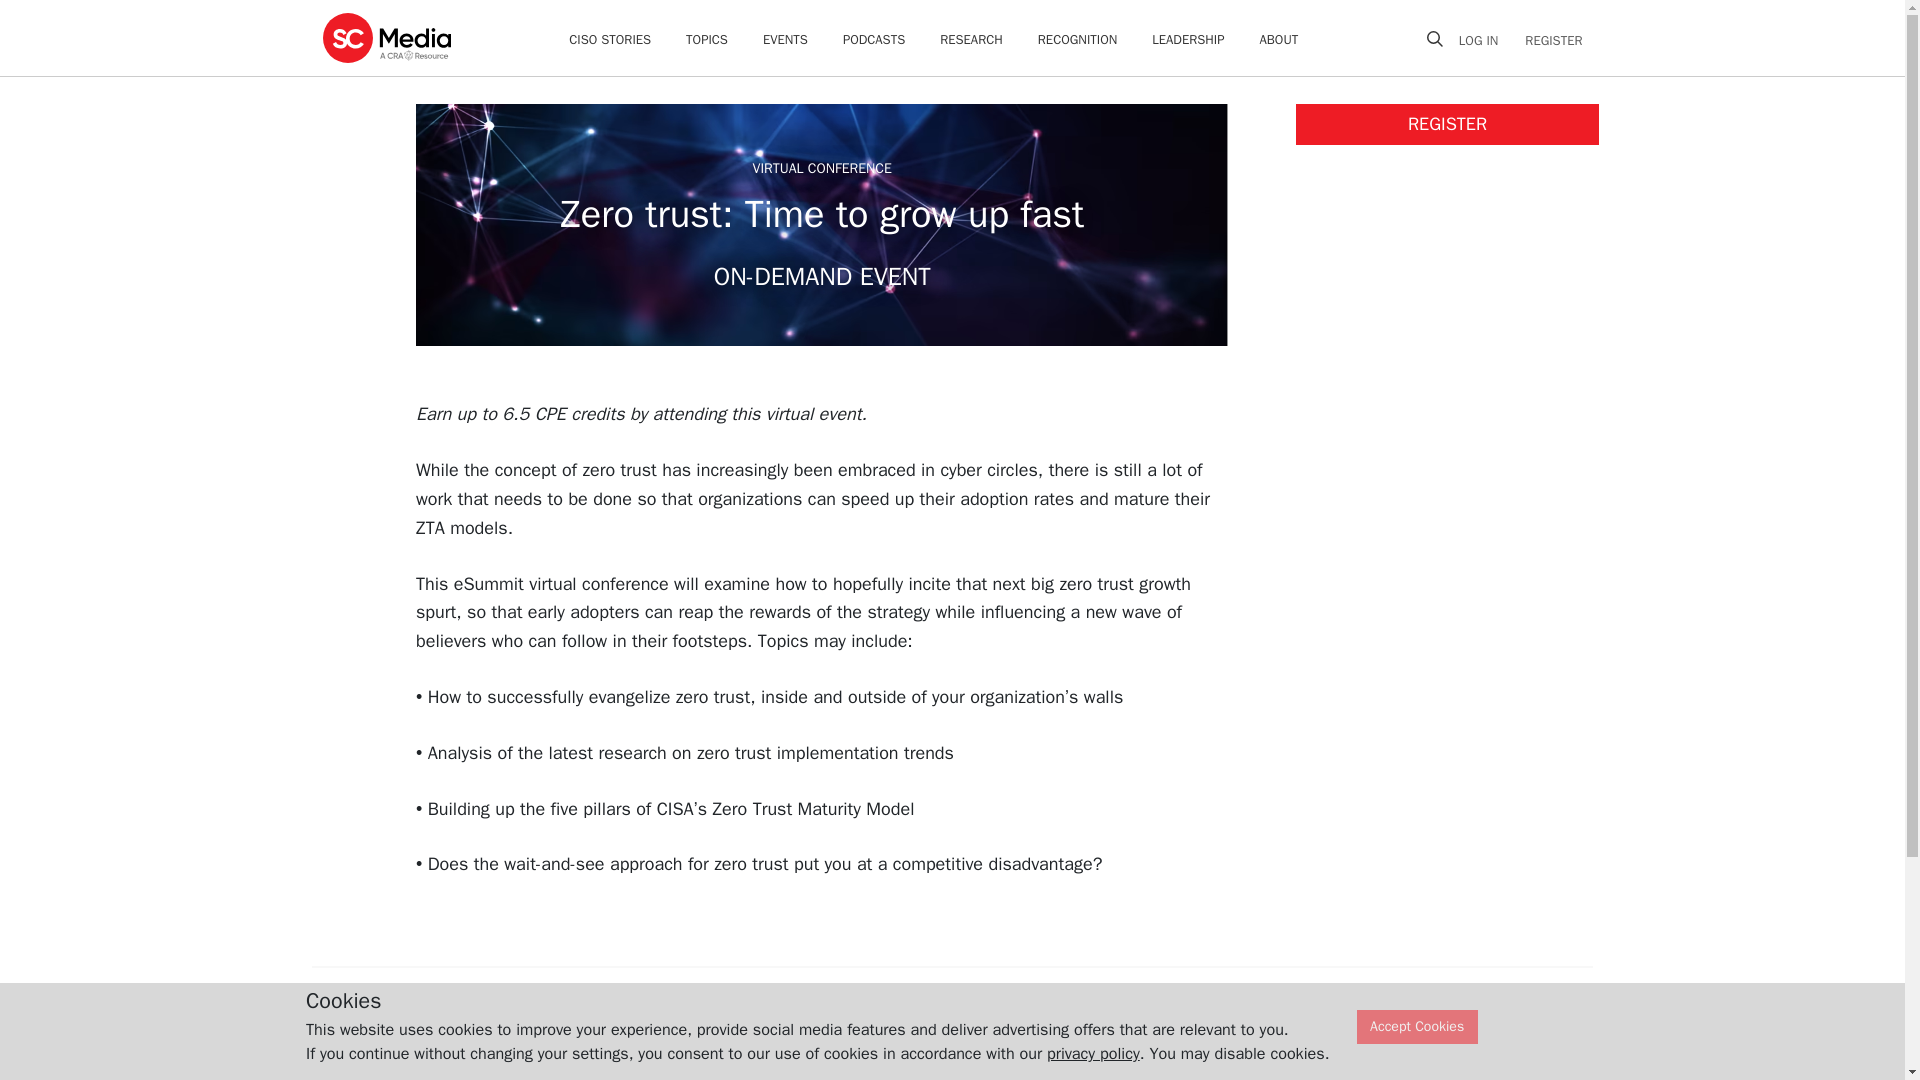 The height and width of the screenshot is (1080, 1920). I want to click on privacy policy, so click(1093, 1053).